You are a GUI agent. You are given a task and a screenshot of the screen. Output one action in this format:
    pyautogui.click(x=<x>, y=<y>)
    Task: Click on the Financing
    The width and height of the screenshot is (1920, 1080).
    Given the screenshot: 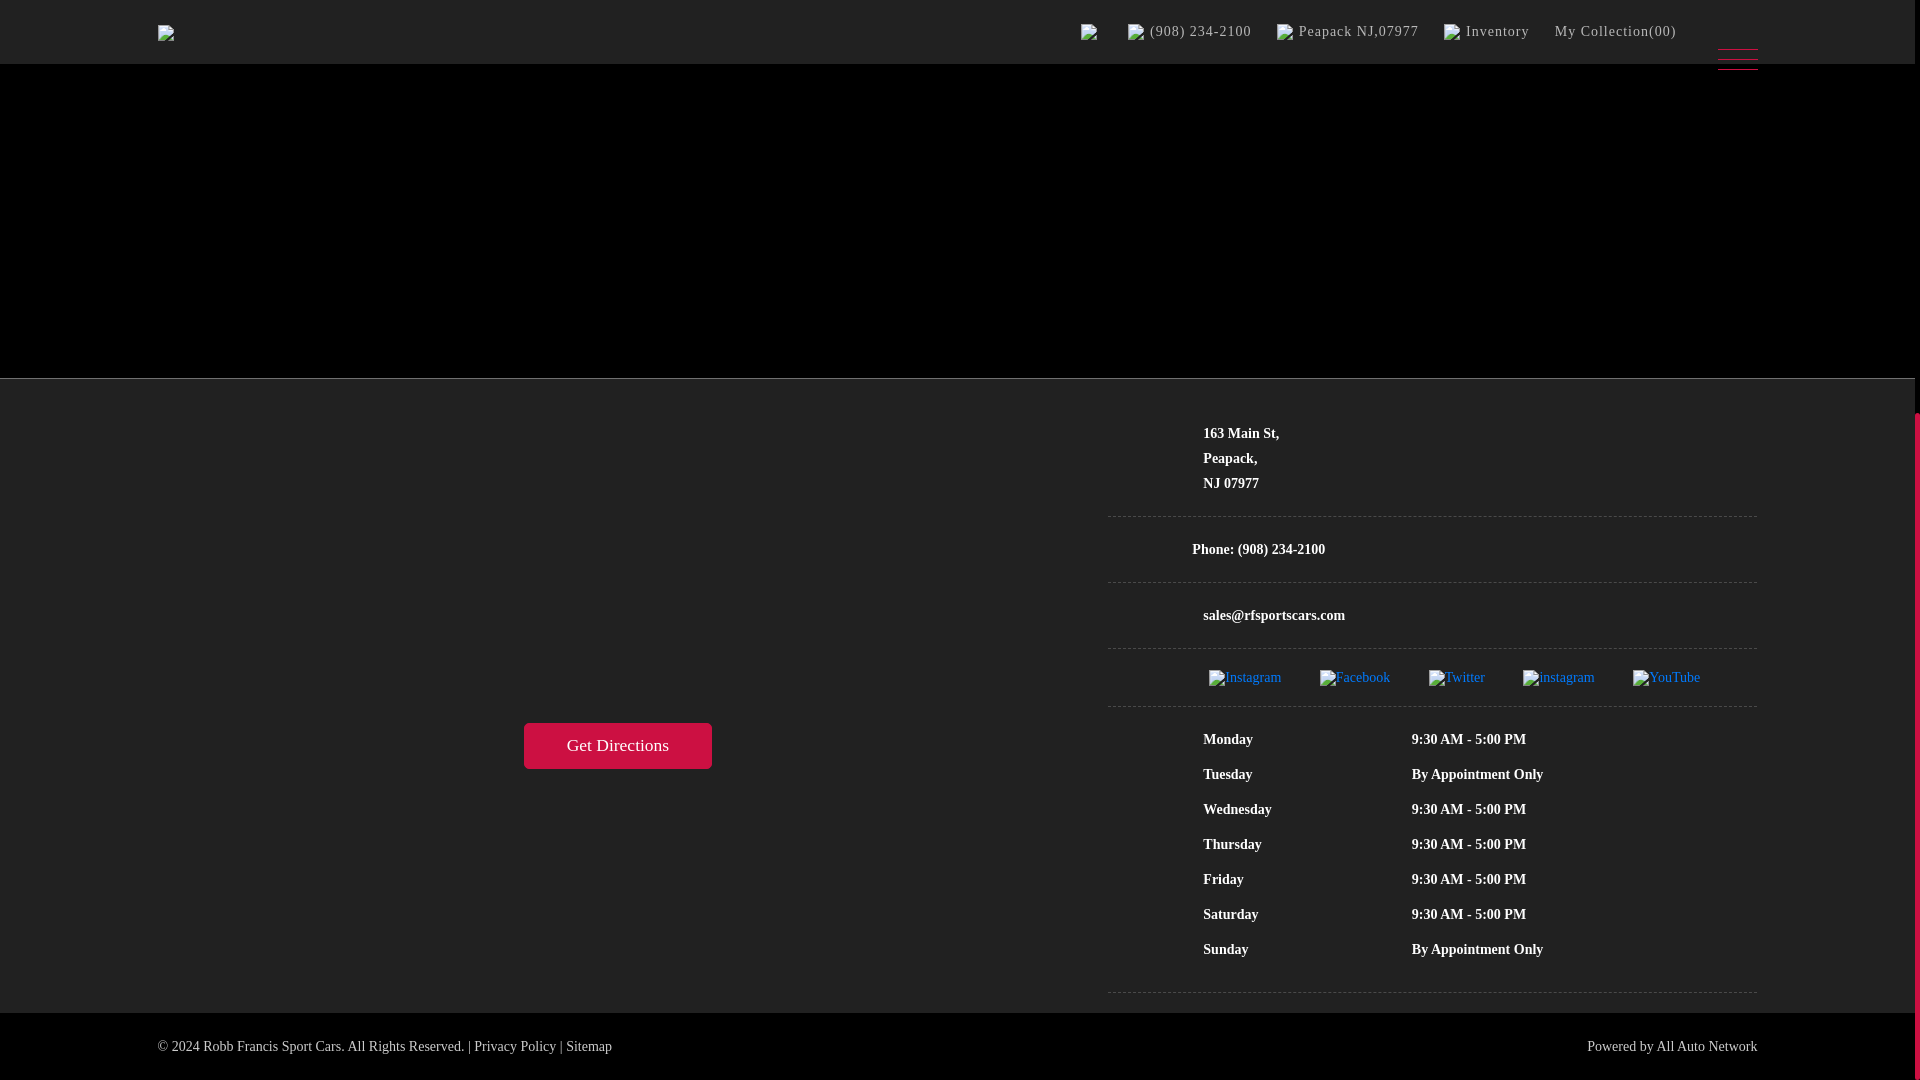 What is the action you would take?
    pyautogui.click(x=1004, y=9)
    